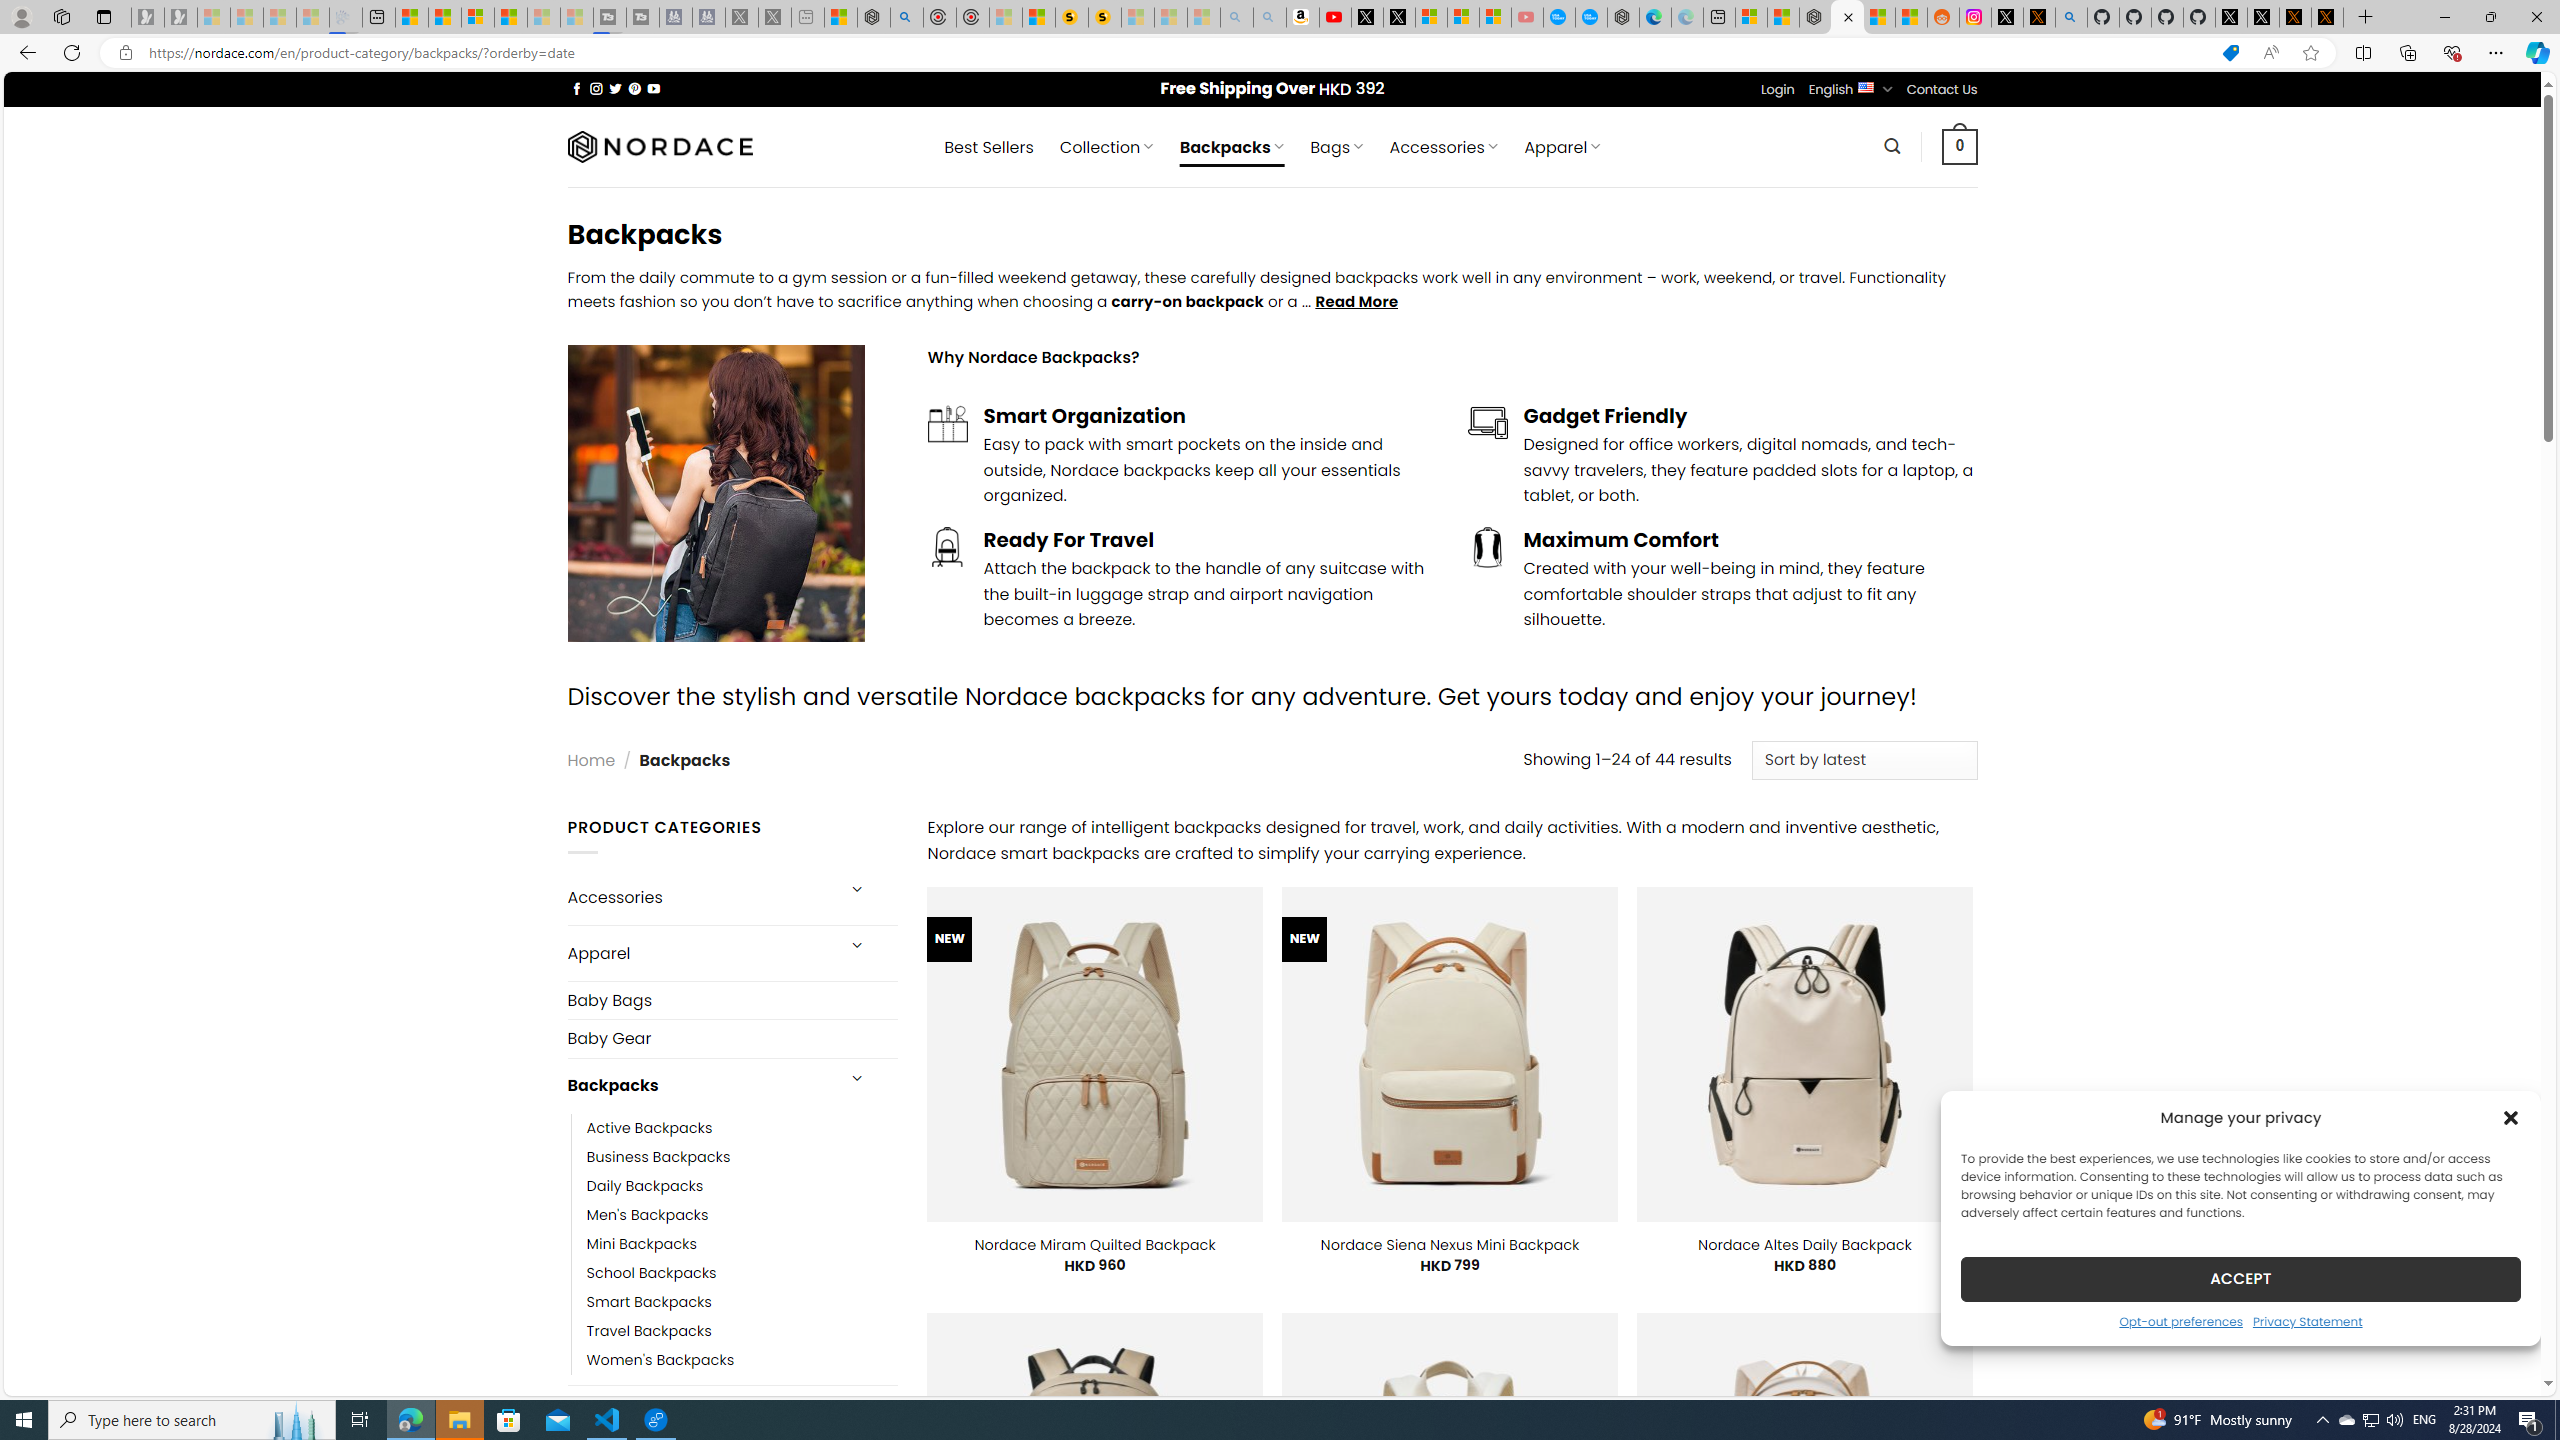 The image size is (2560, 1440). I want to click on help.x.com | 524: A timeout occurred, so click(2038, 17).